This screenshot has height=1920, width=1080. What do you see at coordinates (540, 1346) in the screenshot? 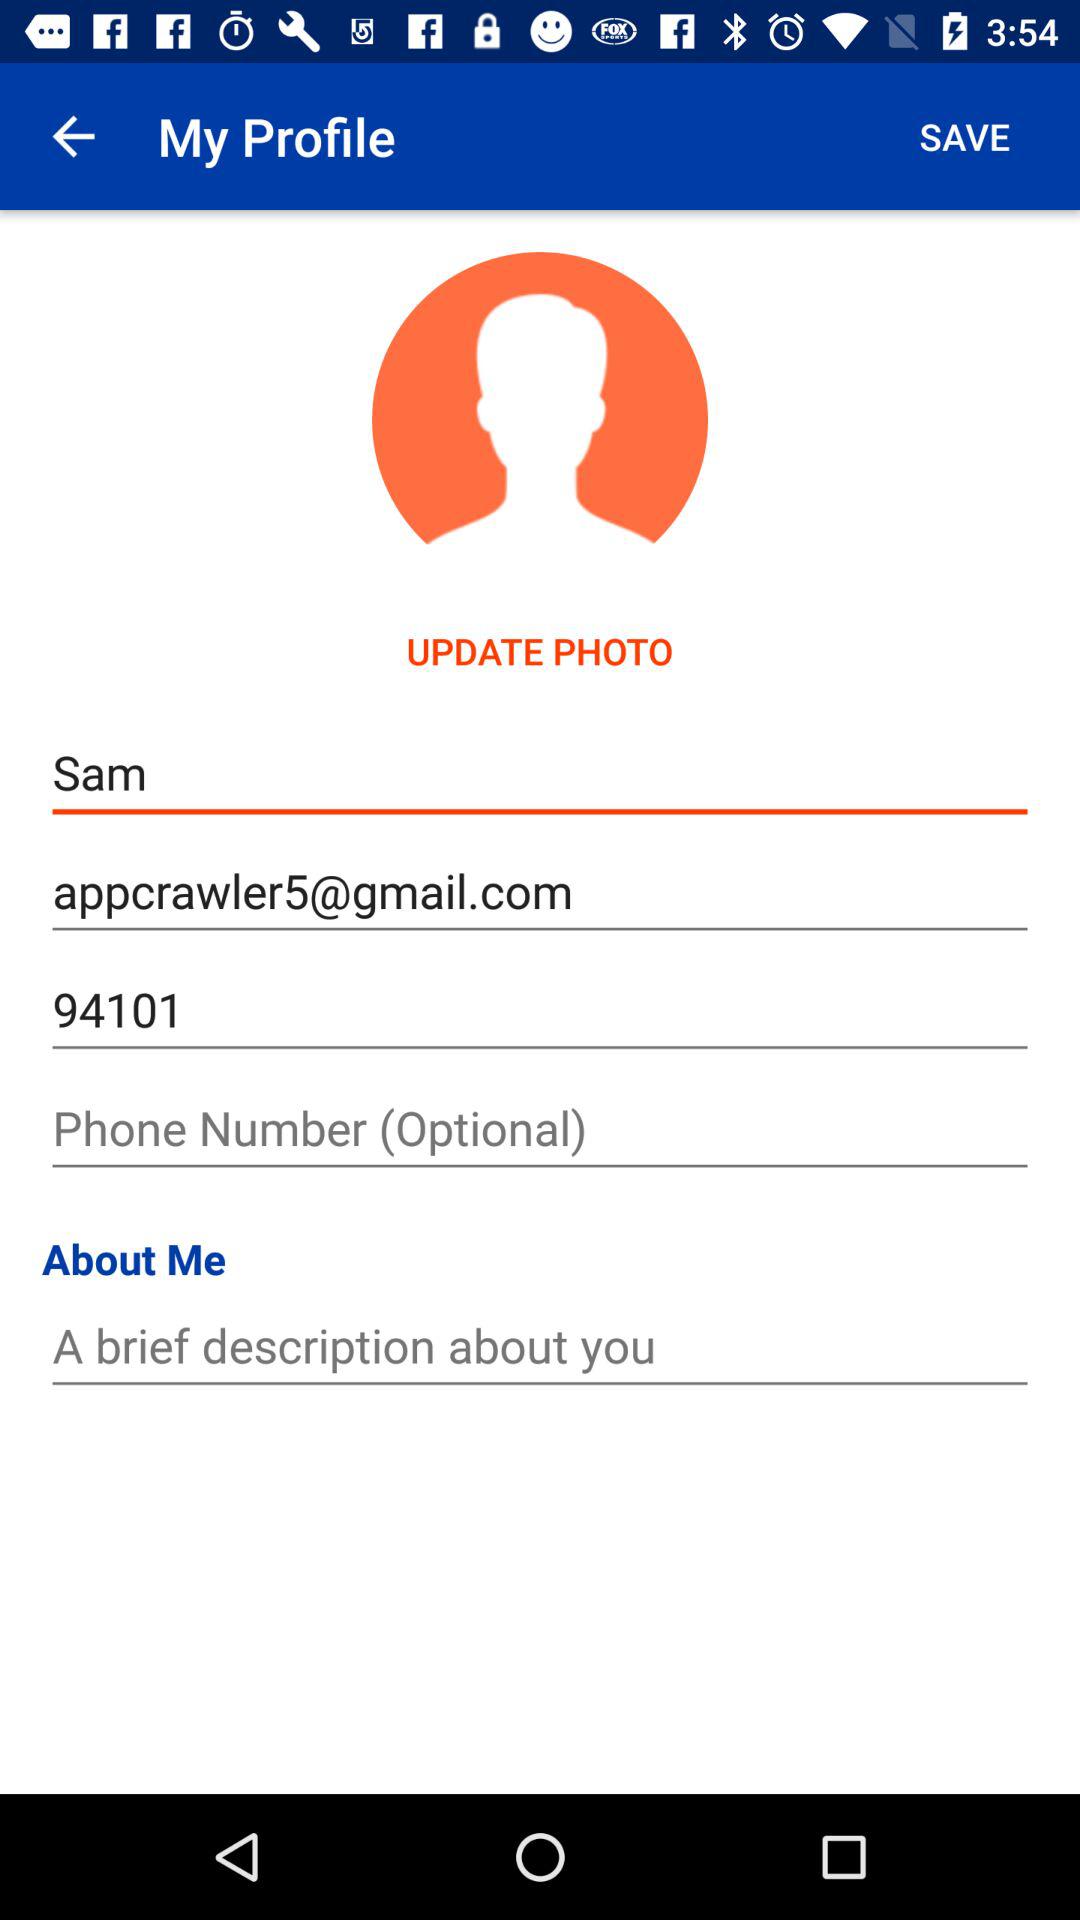
I see `add brief self description` at bounding box center [540, 1346].